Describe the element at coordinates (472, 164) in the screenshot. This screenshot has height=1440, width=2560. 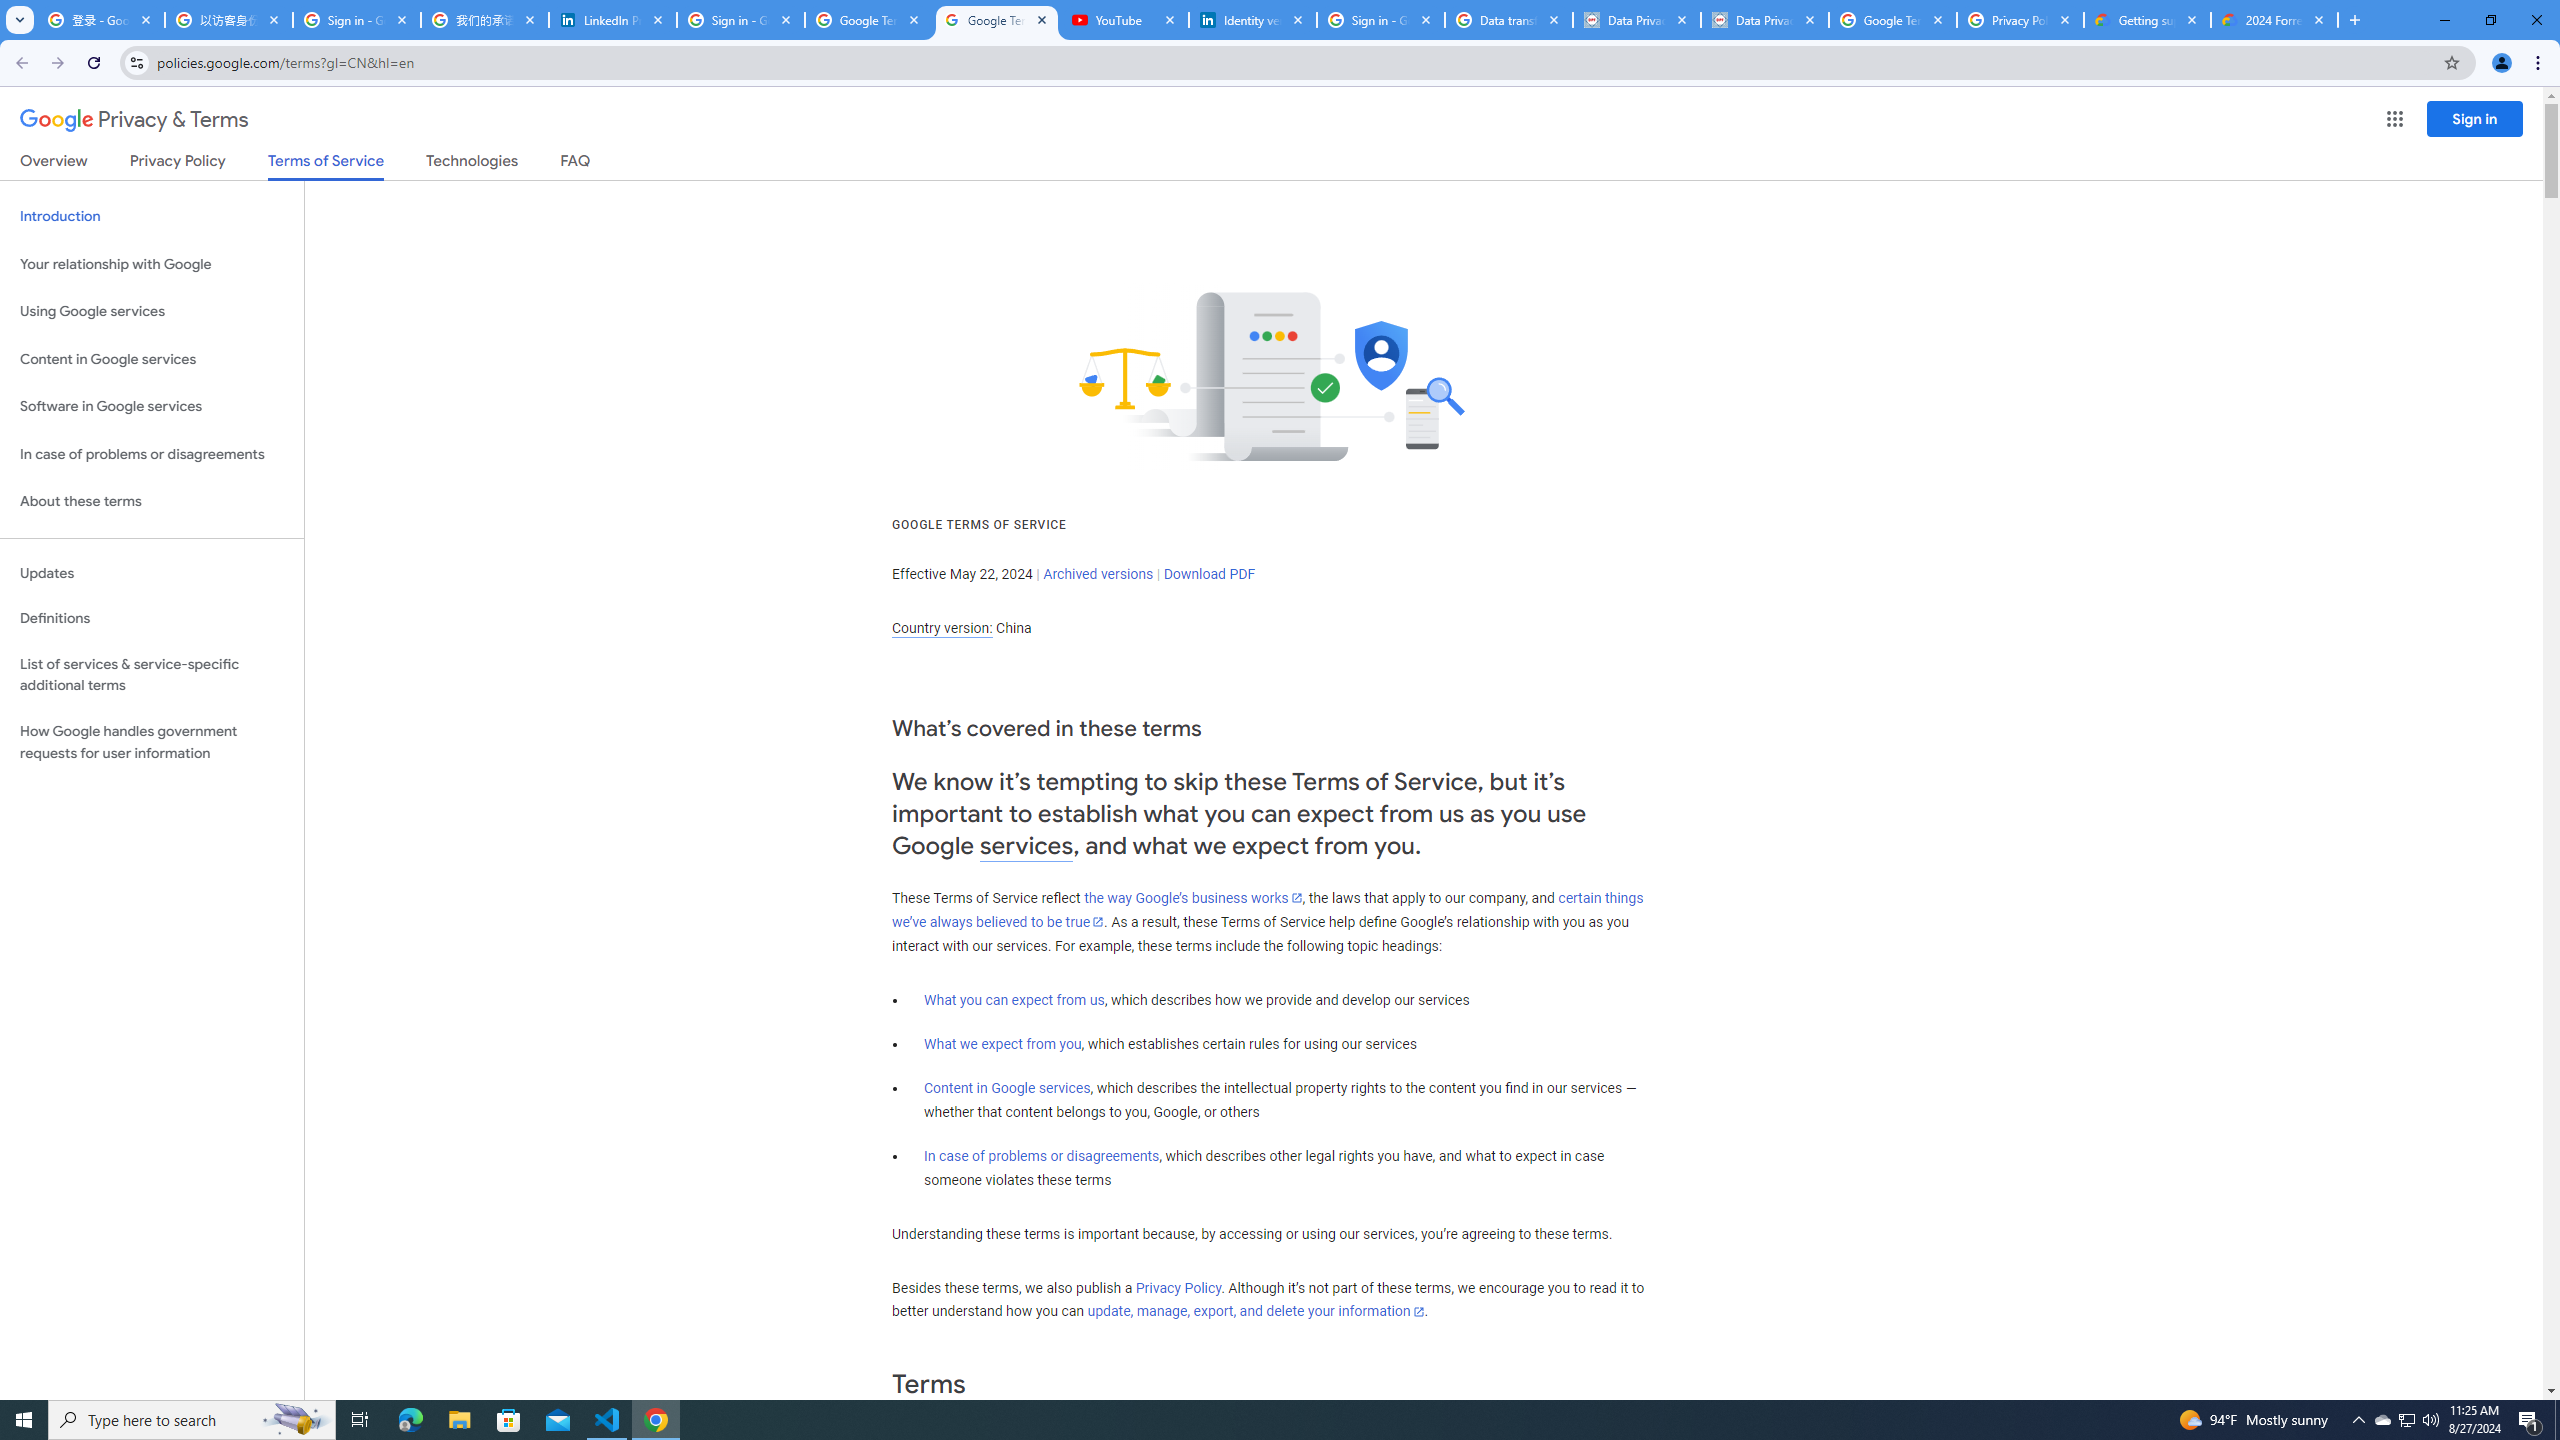
I see `Technologies` at that location.